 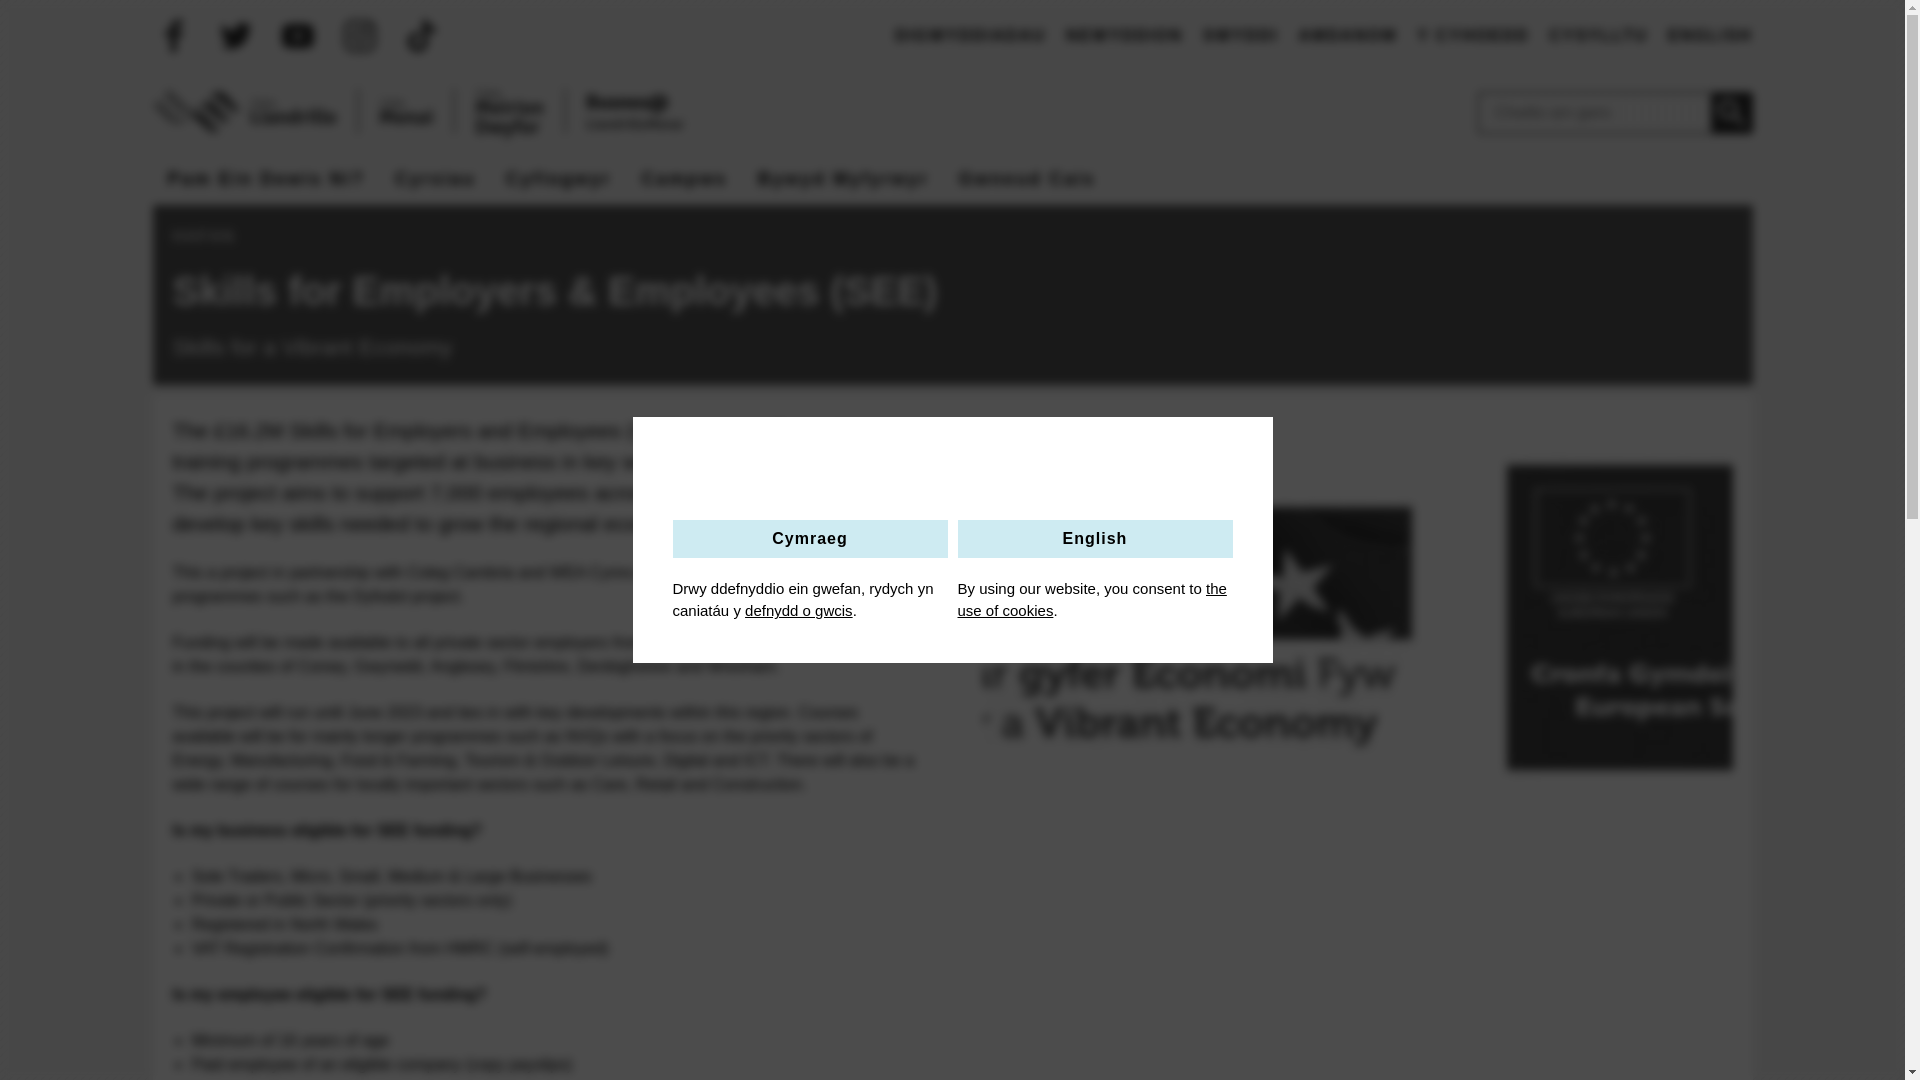 I want to click on Y CYHOEDD, so click(x=1472, y=36).